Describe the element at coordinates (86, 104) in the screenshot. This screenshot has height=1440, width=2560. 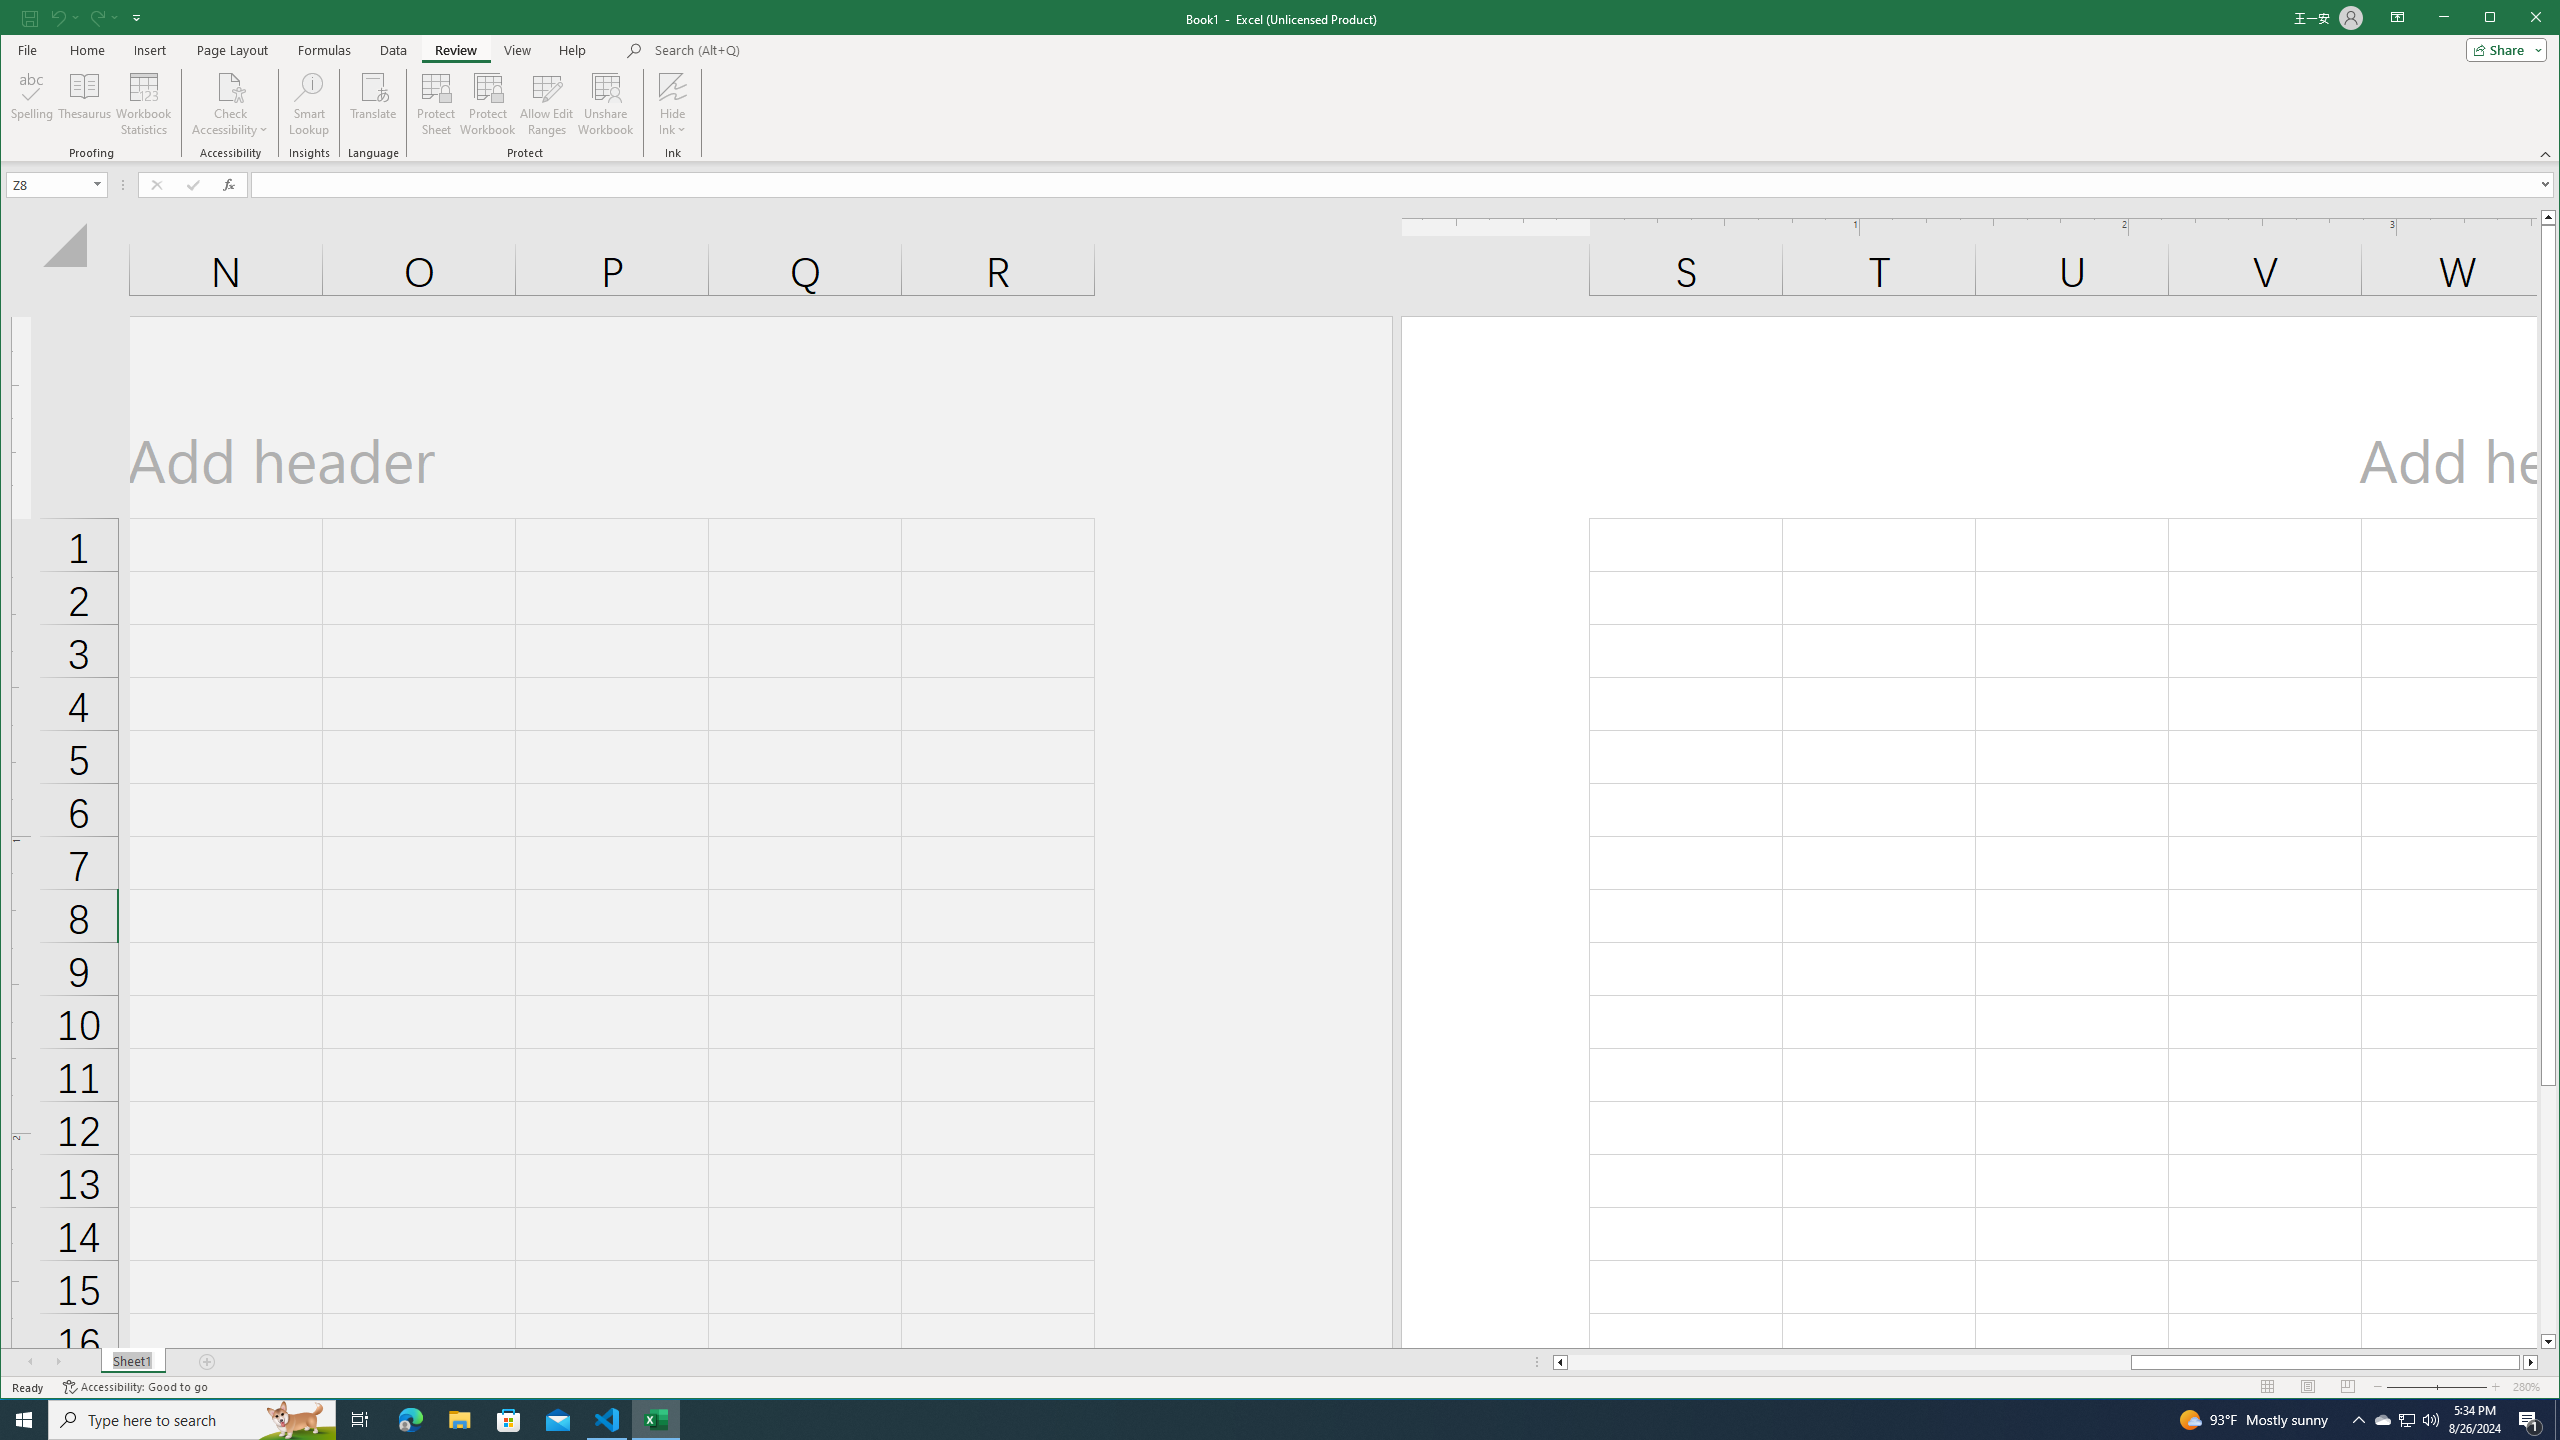
I see `Thesaurus...` at that location.